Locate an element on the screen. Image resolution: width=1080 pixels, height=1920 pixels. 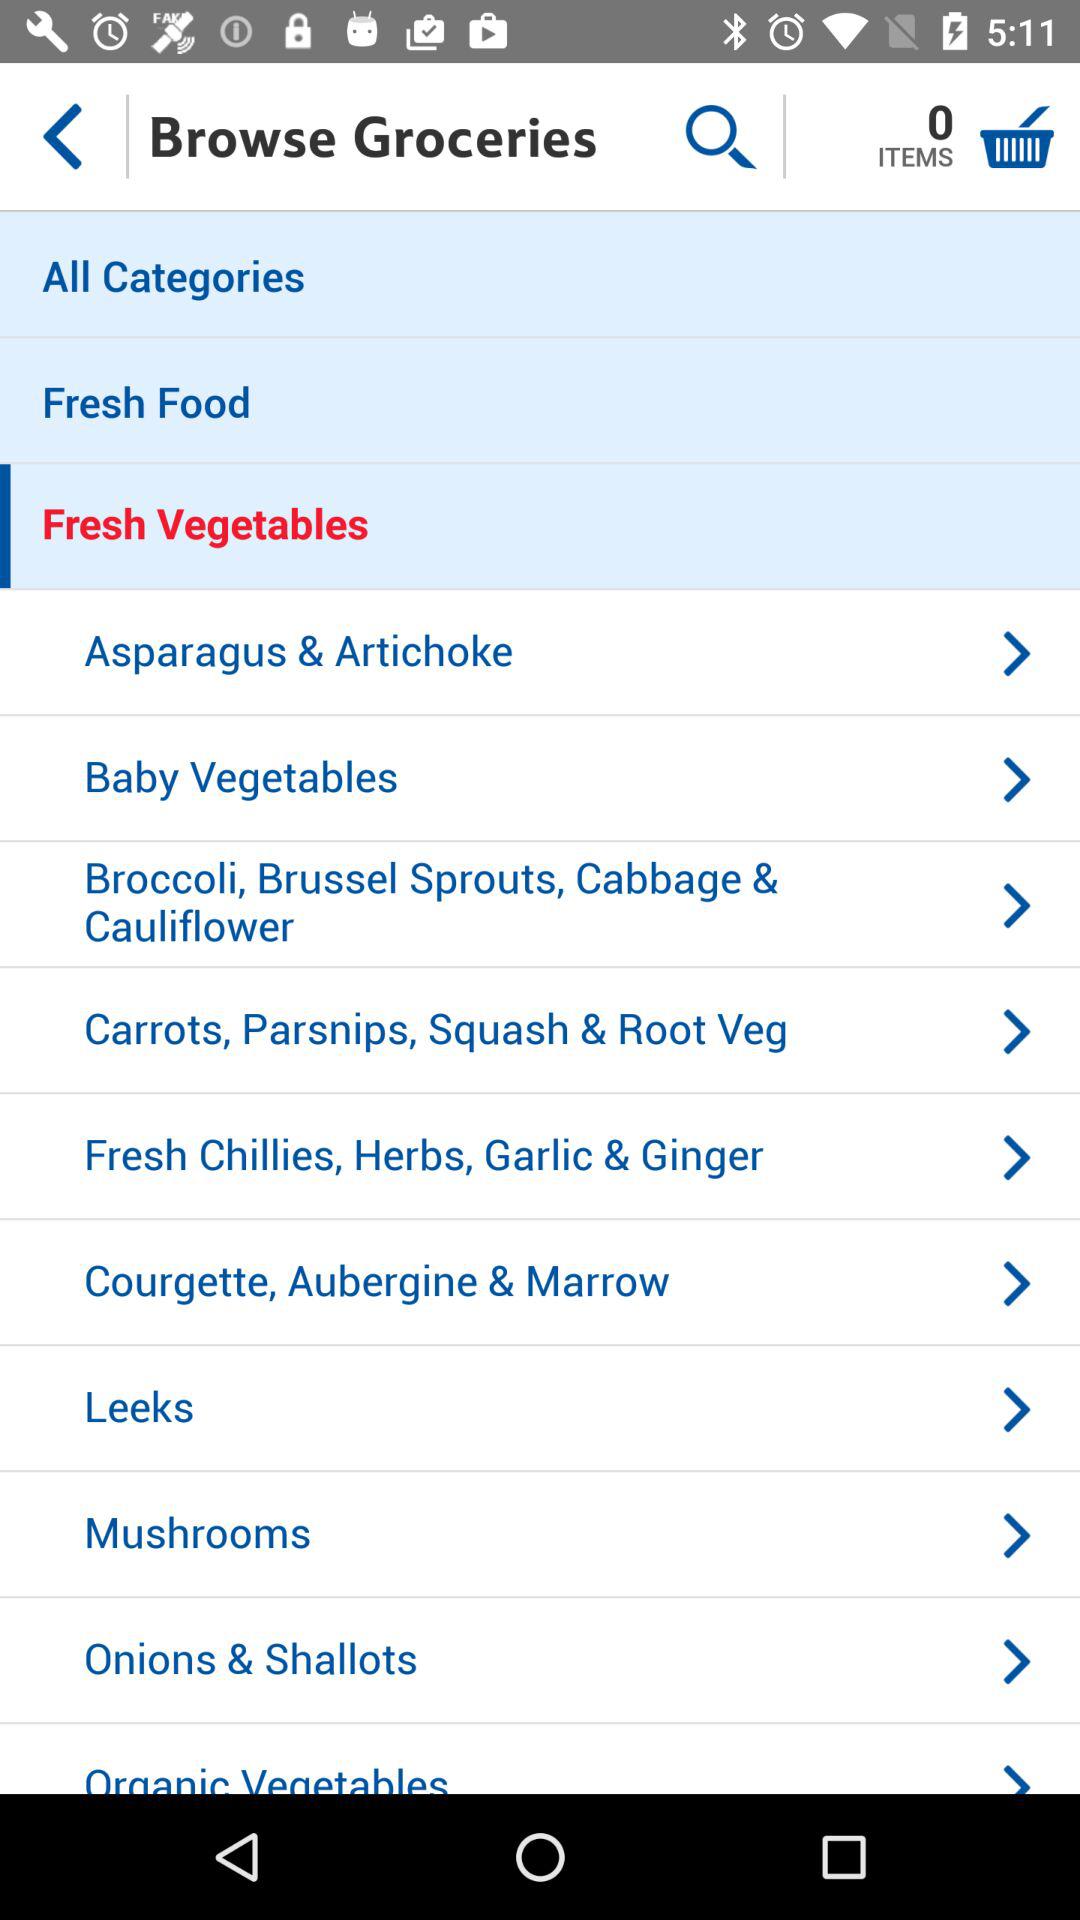
swipe to the organic vegetables is located at coordinates (540, 1758).